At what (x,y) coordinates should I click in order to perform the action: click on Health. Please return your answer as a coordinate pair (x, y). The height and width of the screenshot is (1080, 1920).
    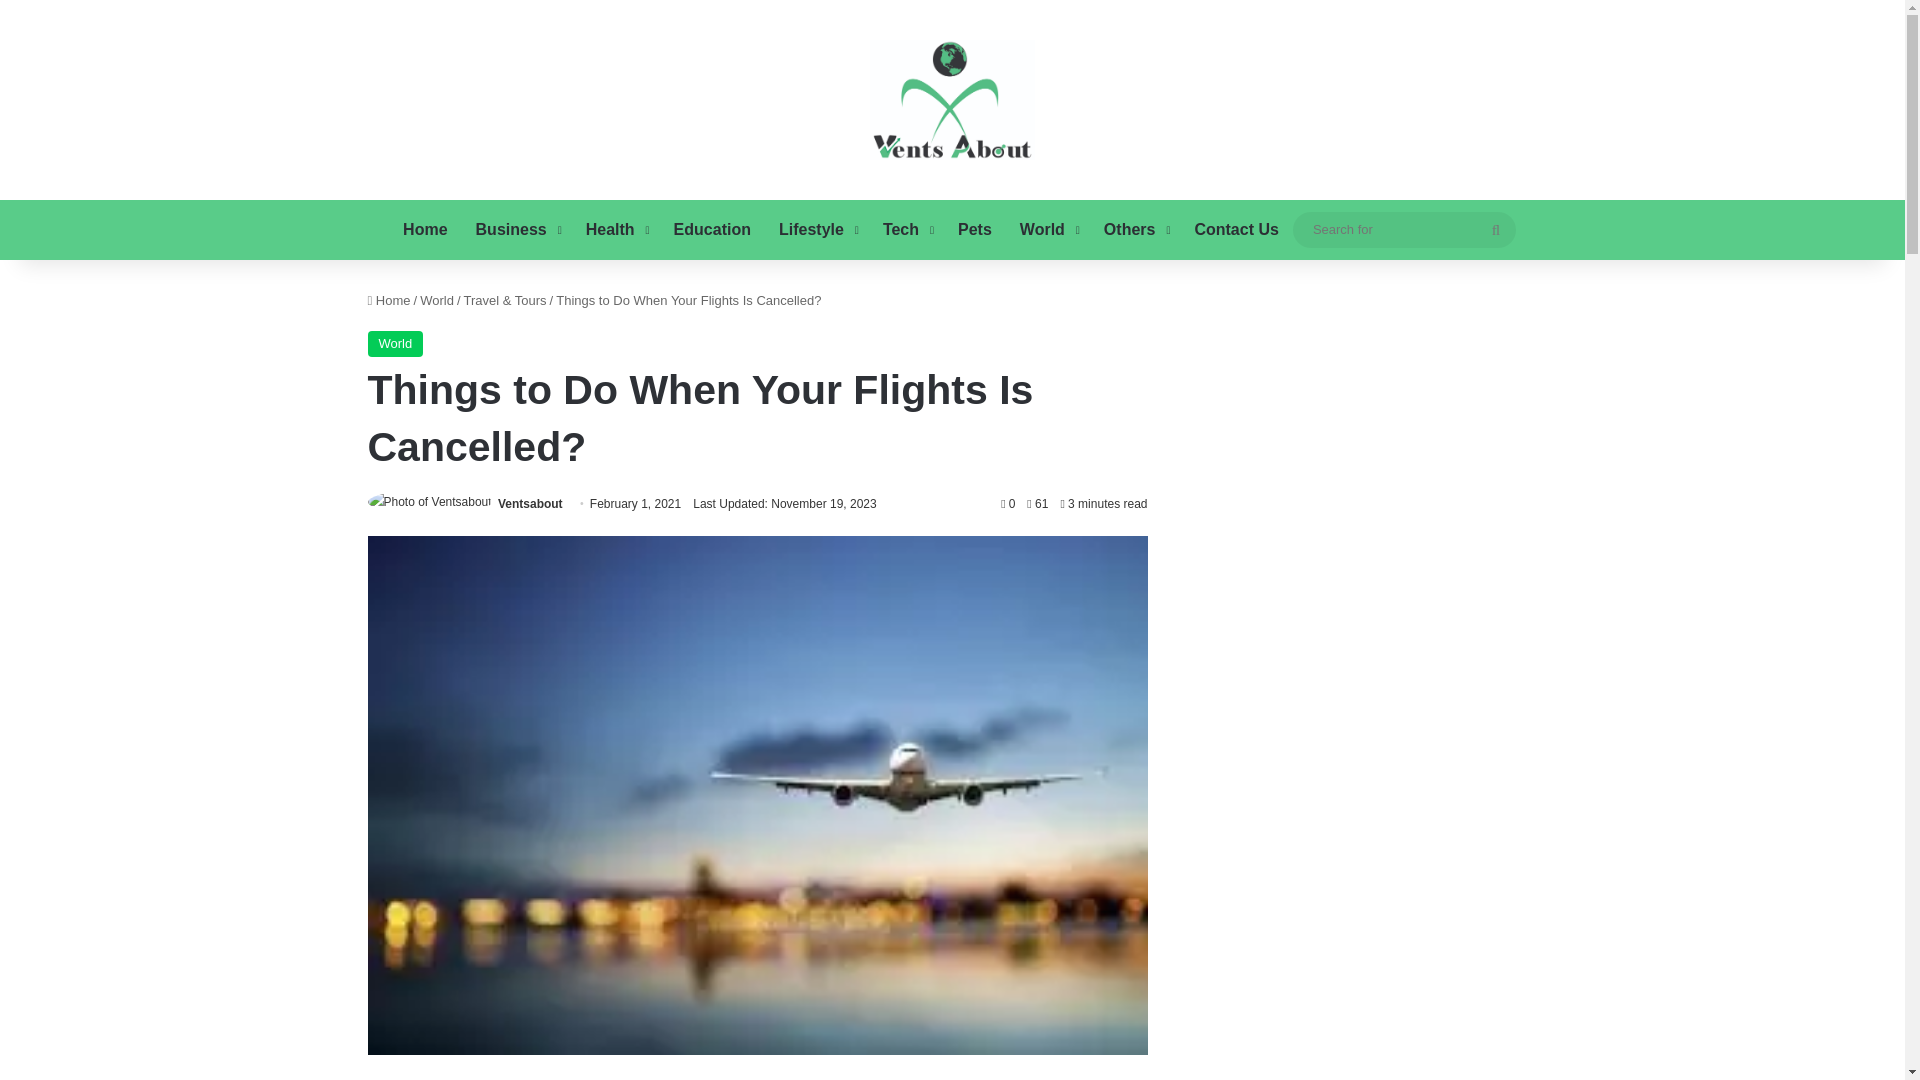
    Looking at the image, I should click on (616, 230).